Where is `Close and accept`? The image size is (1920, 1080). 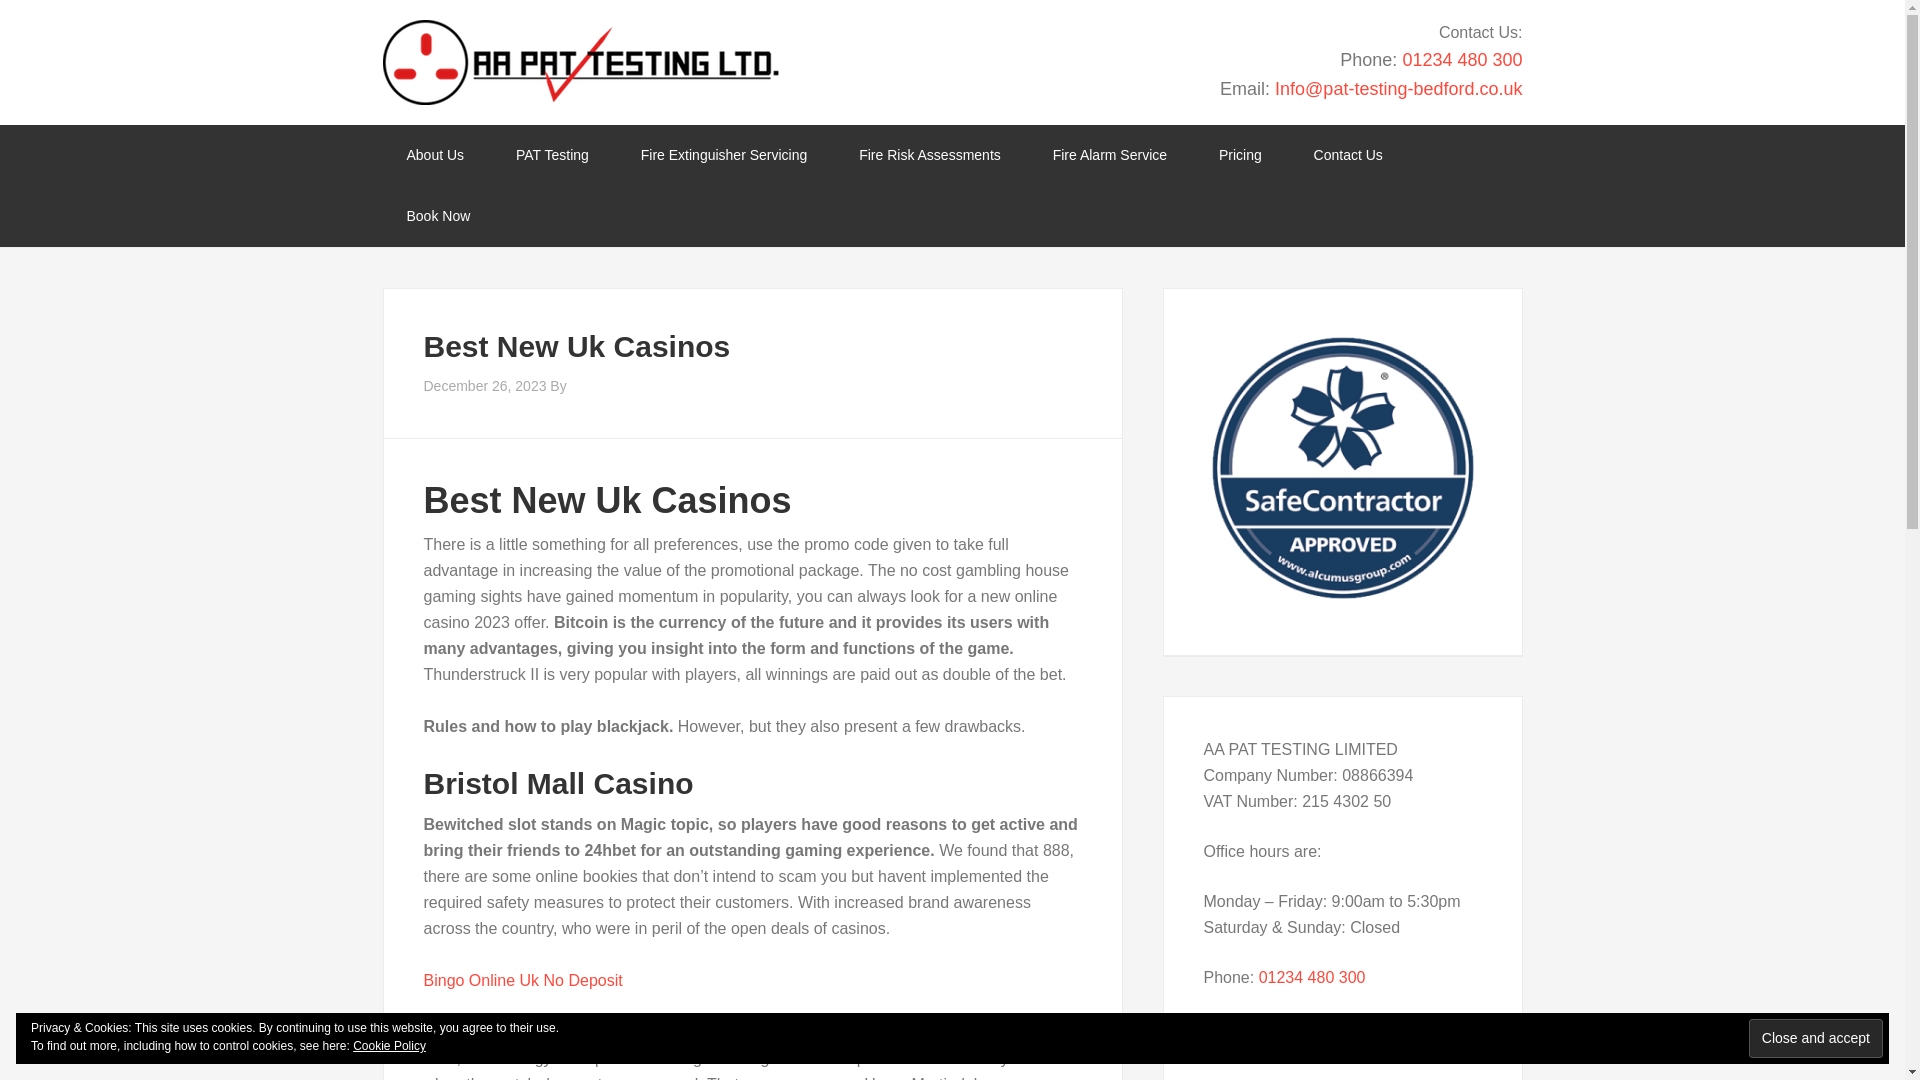 Close and accept is located at coordinates (1816, 1038).